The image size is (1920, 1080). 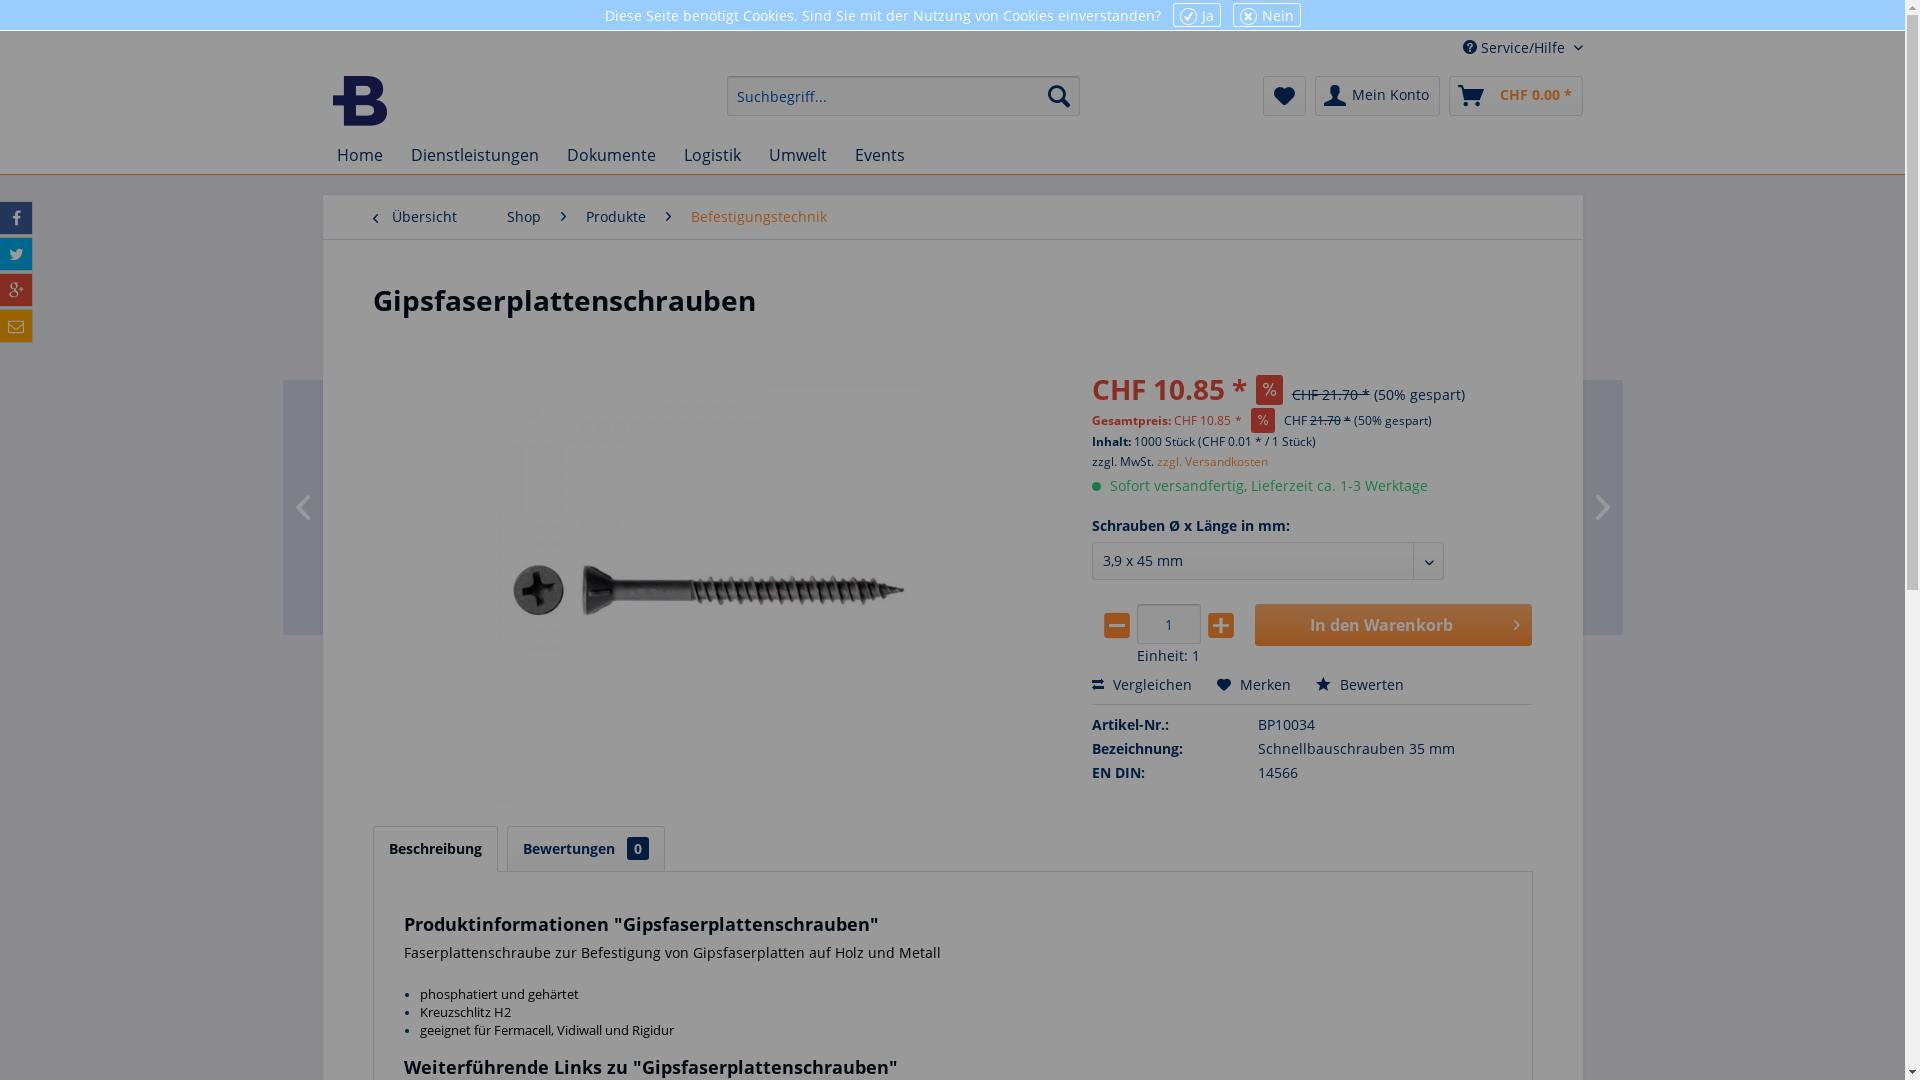 I want to click on Home, so click(x=359, y=155).